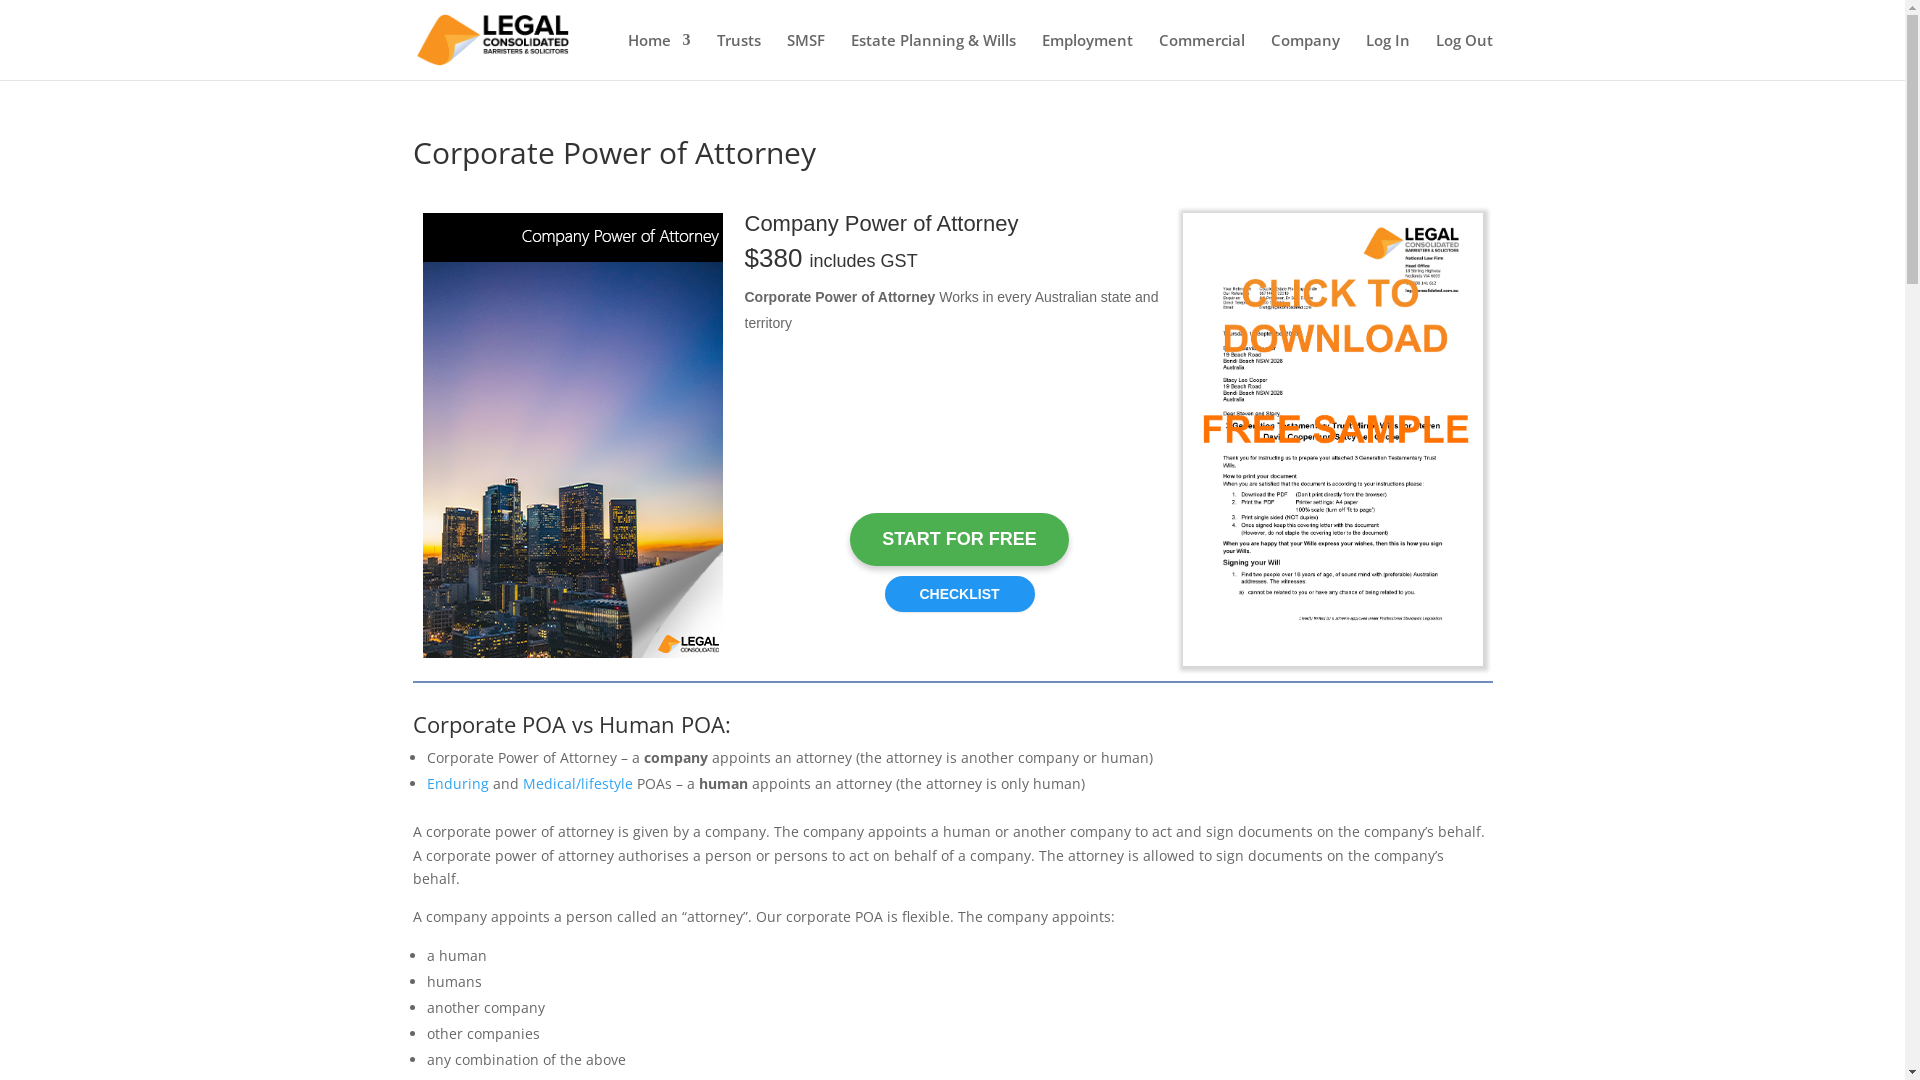 This screenshot has height=1080, width=1920. I want to click on Company, so click(1304, 56).